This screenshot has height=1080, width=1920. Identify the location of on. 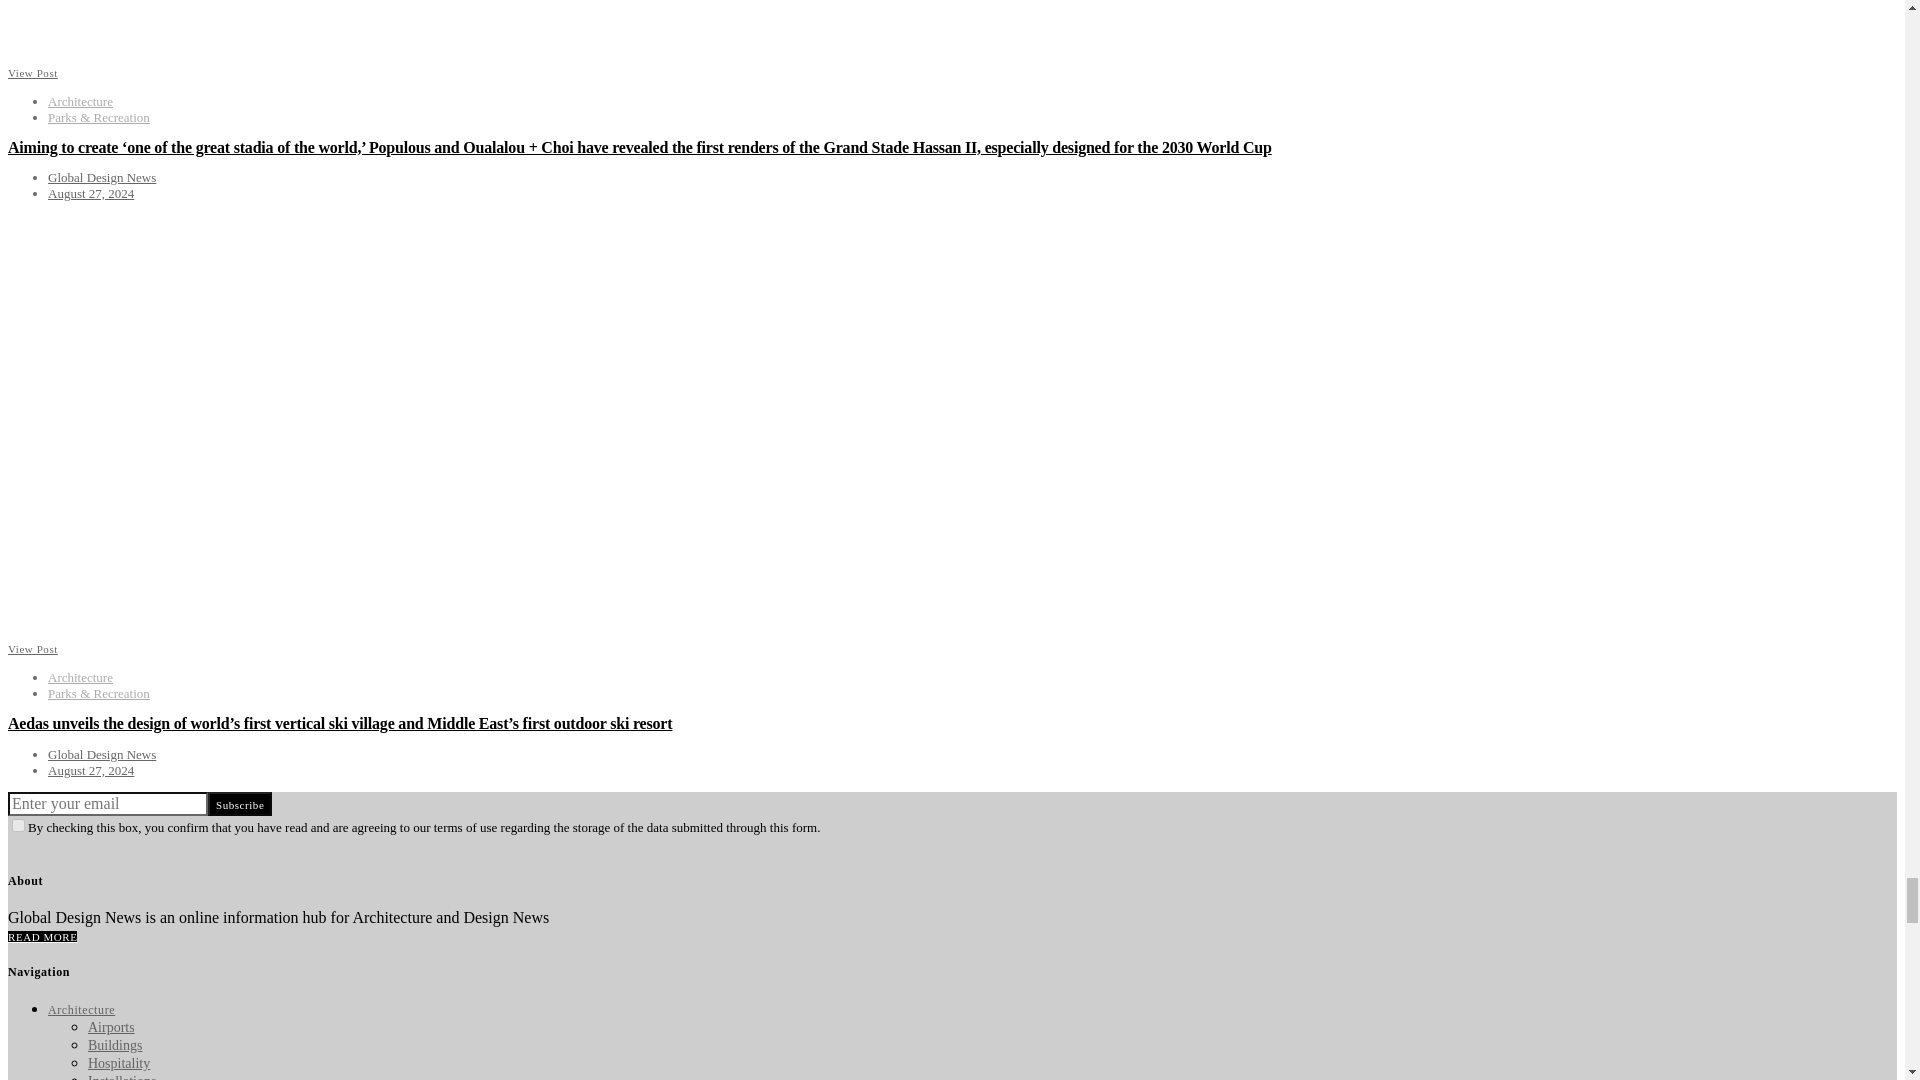
(18, 824).